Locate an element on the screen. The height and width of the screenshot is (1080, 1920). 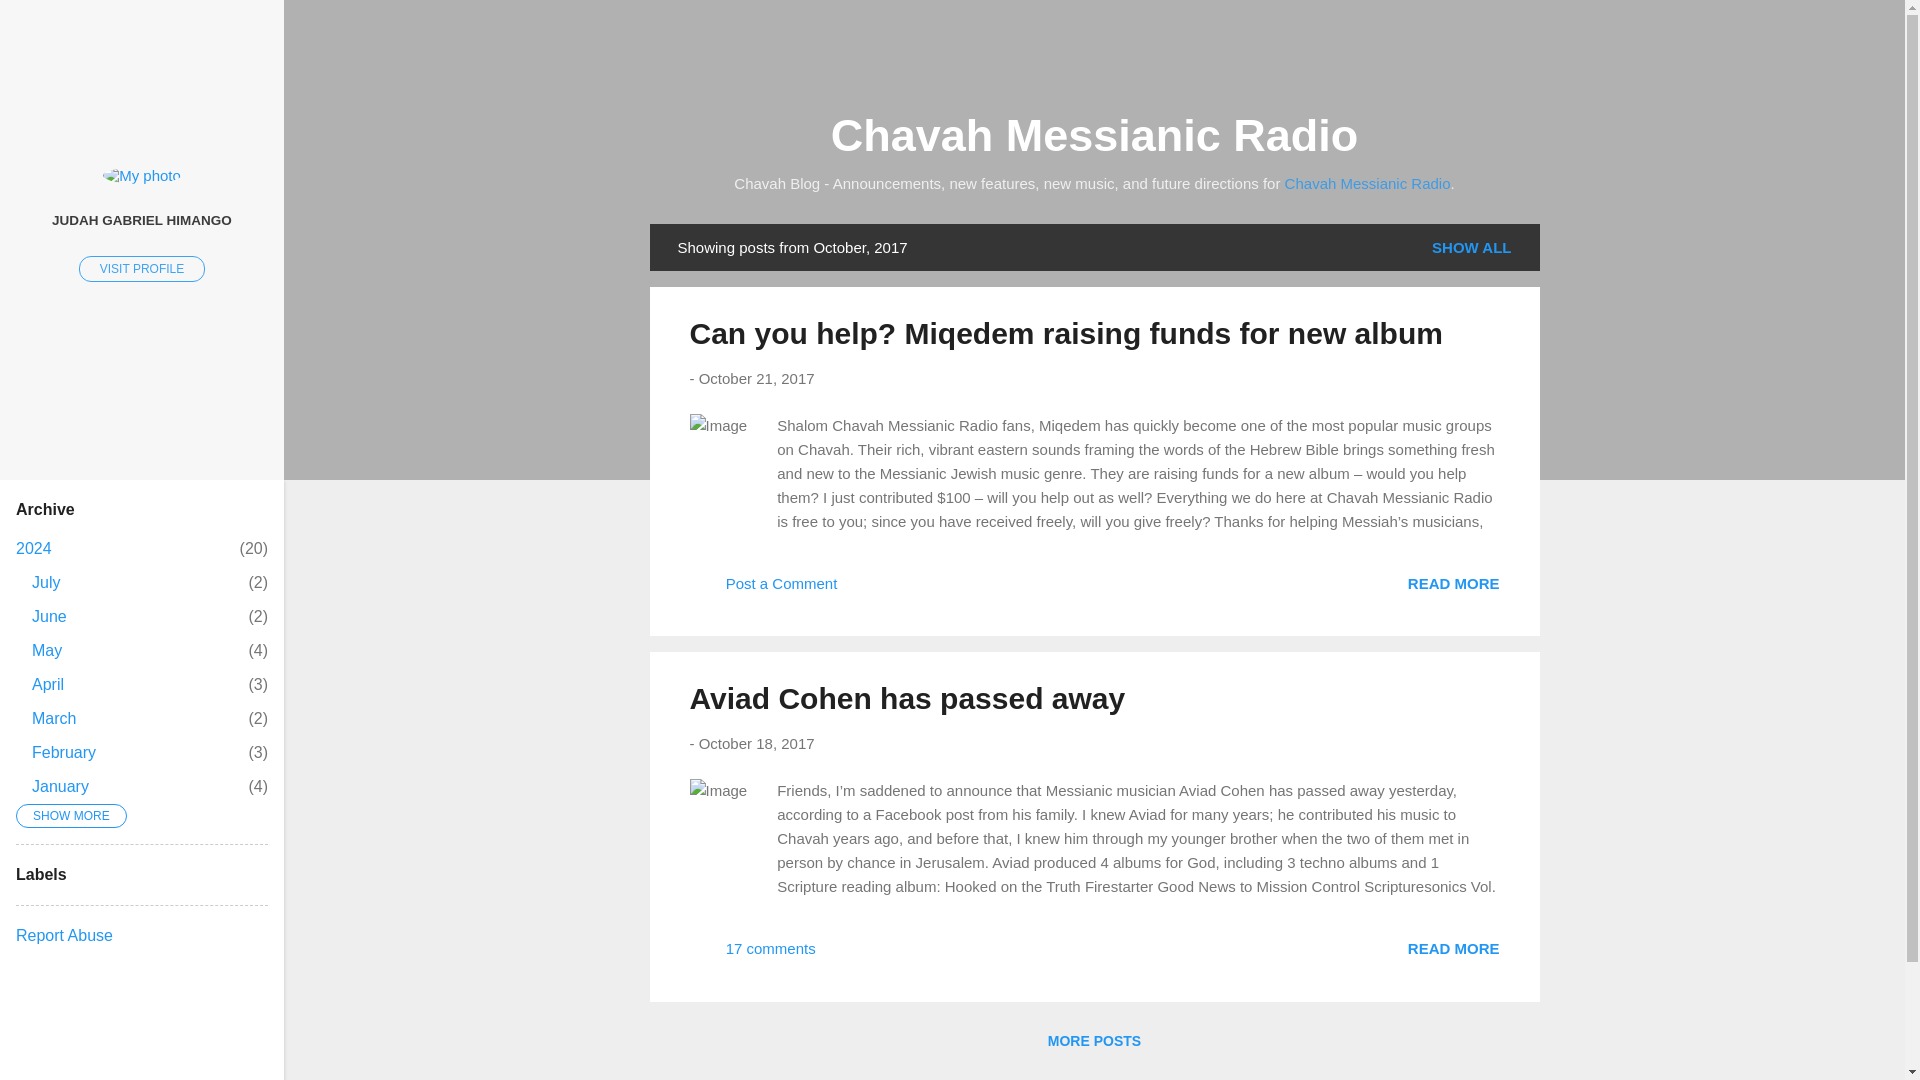
Post a Comment is located at coordinates (1066, 333).